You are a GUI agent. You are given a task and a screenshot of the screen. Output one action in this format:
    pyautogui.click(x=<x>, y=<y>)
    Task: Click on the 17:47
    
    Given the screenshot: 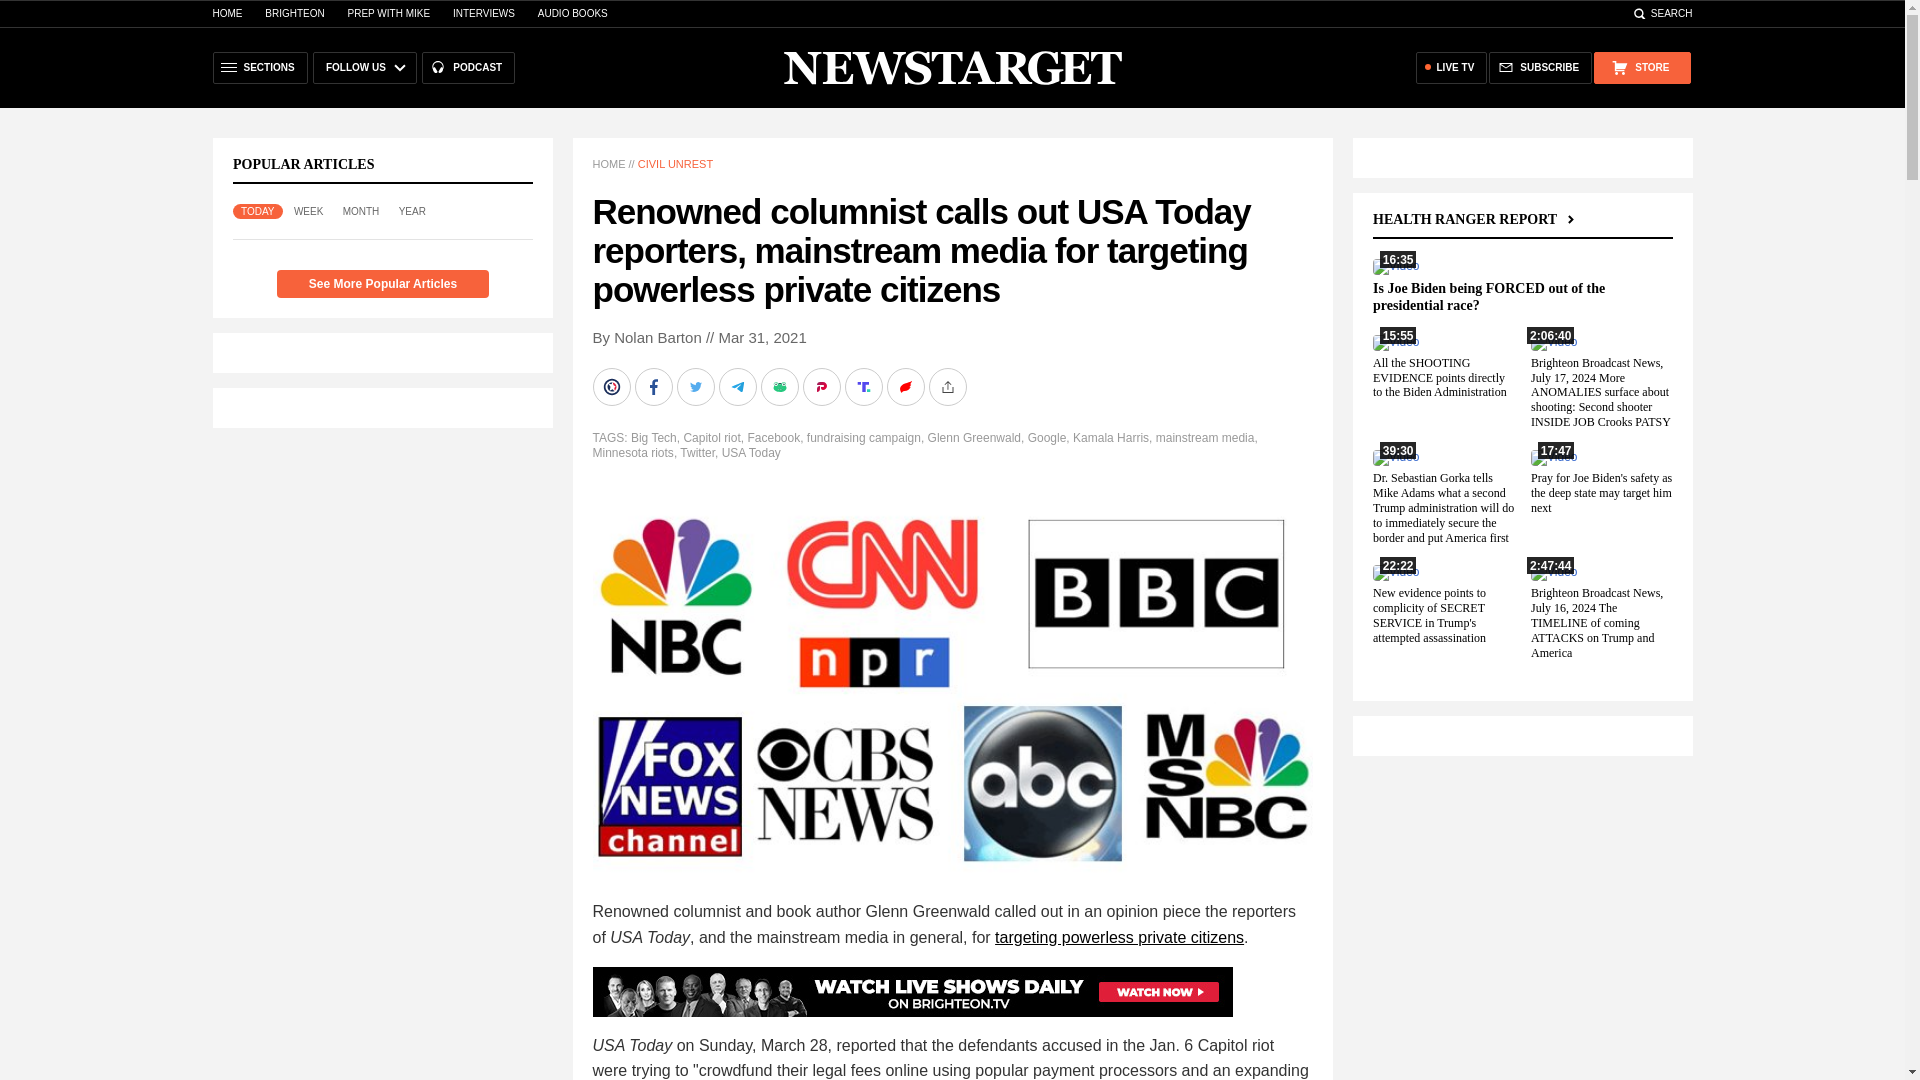 What is the action you would take?
    pyautogui.click(x=1553, y=457)
    